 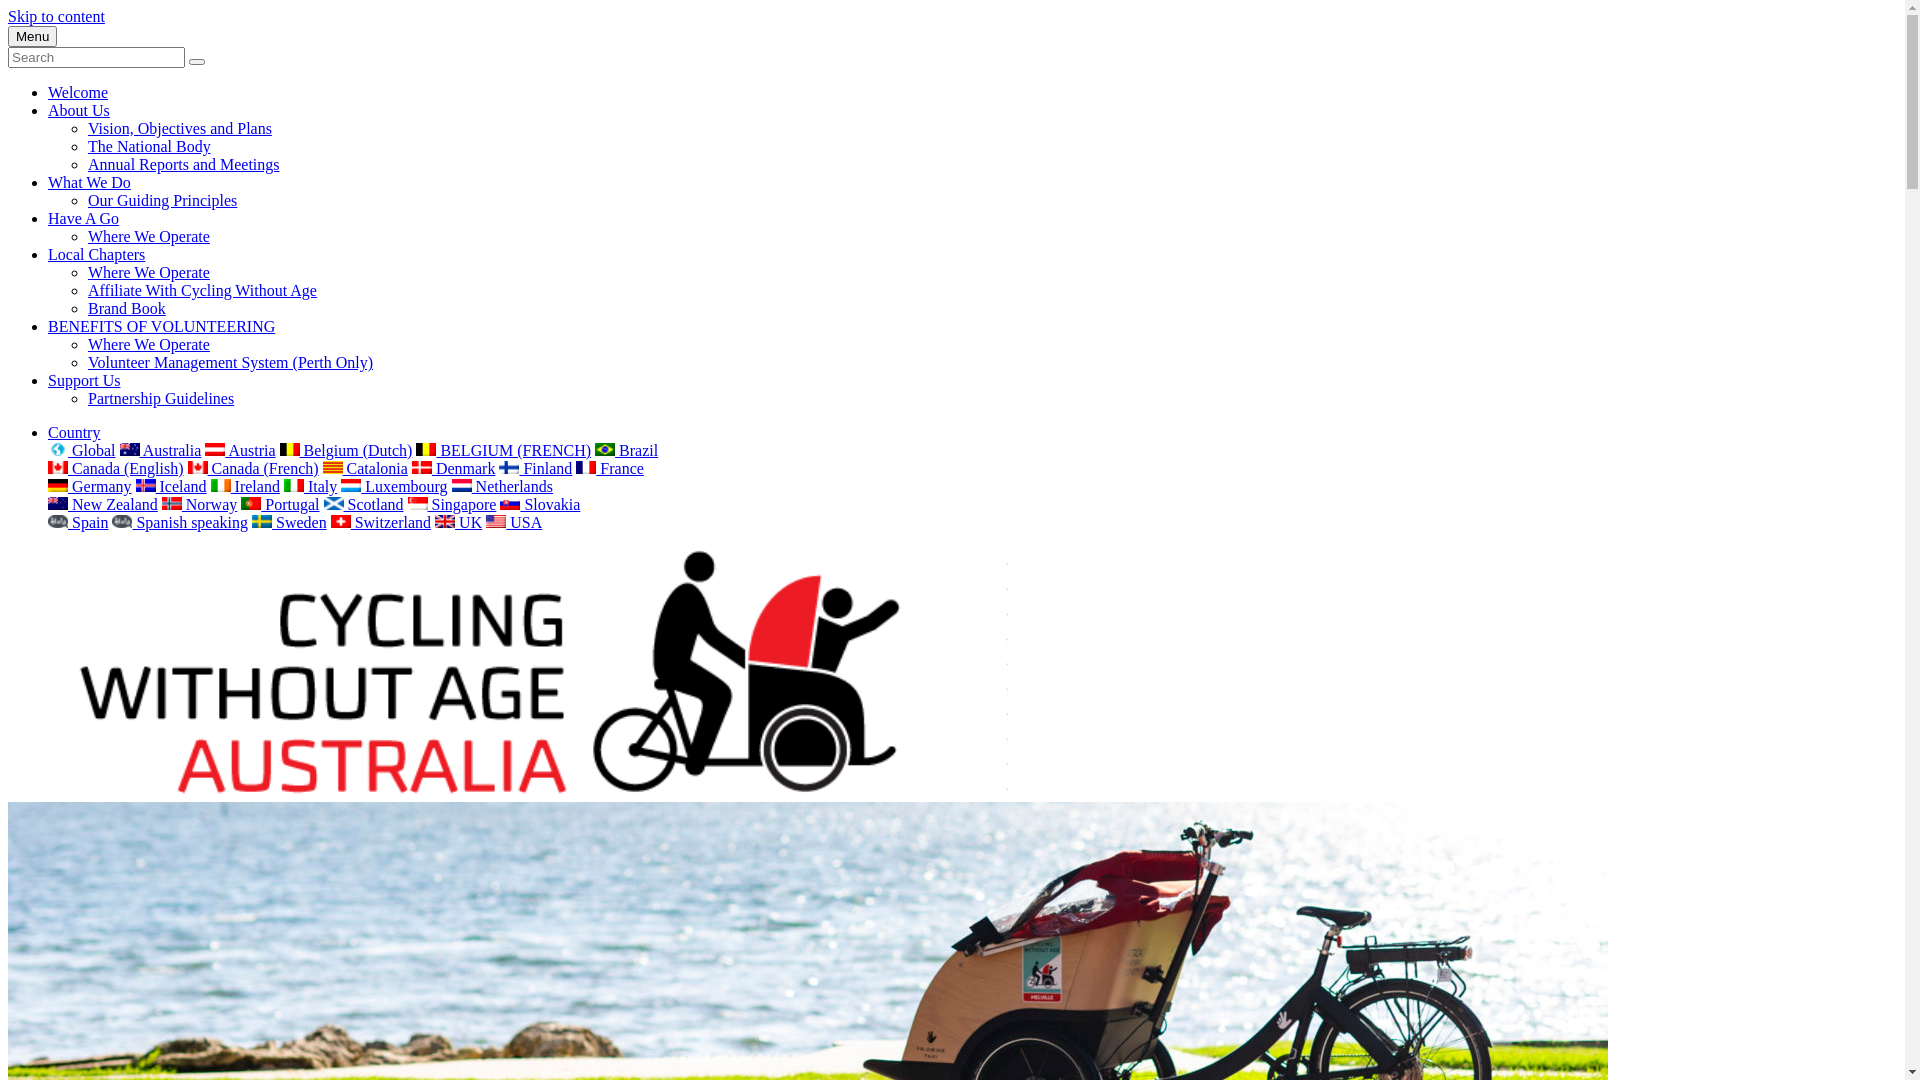 What do you see at coordinates (364, 504) in the screenshot?
I see ` Scotland` at bounding box center [364, 504].